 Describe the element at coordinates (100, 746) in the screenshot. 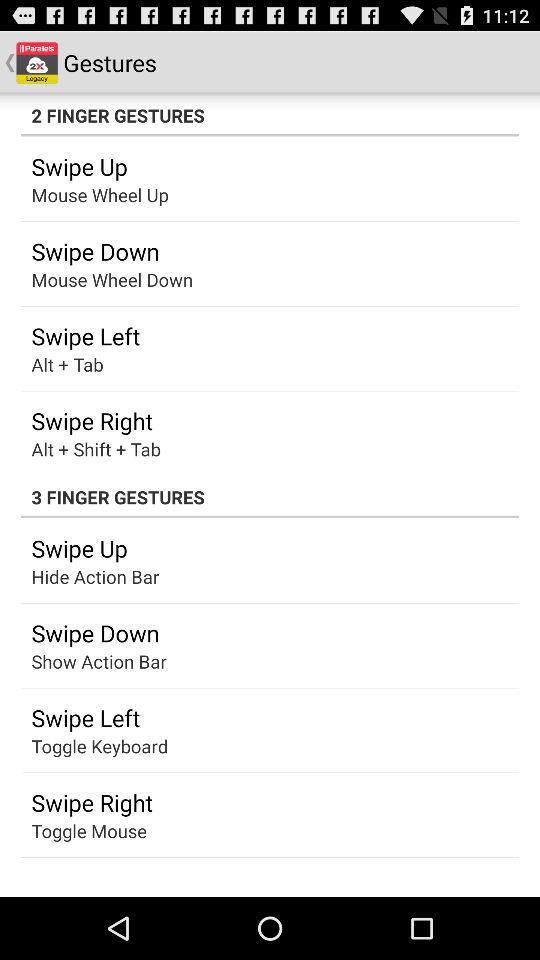

I see `open icon below the swipe left` at that location.